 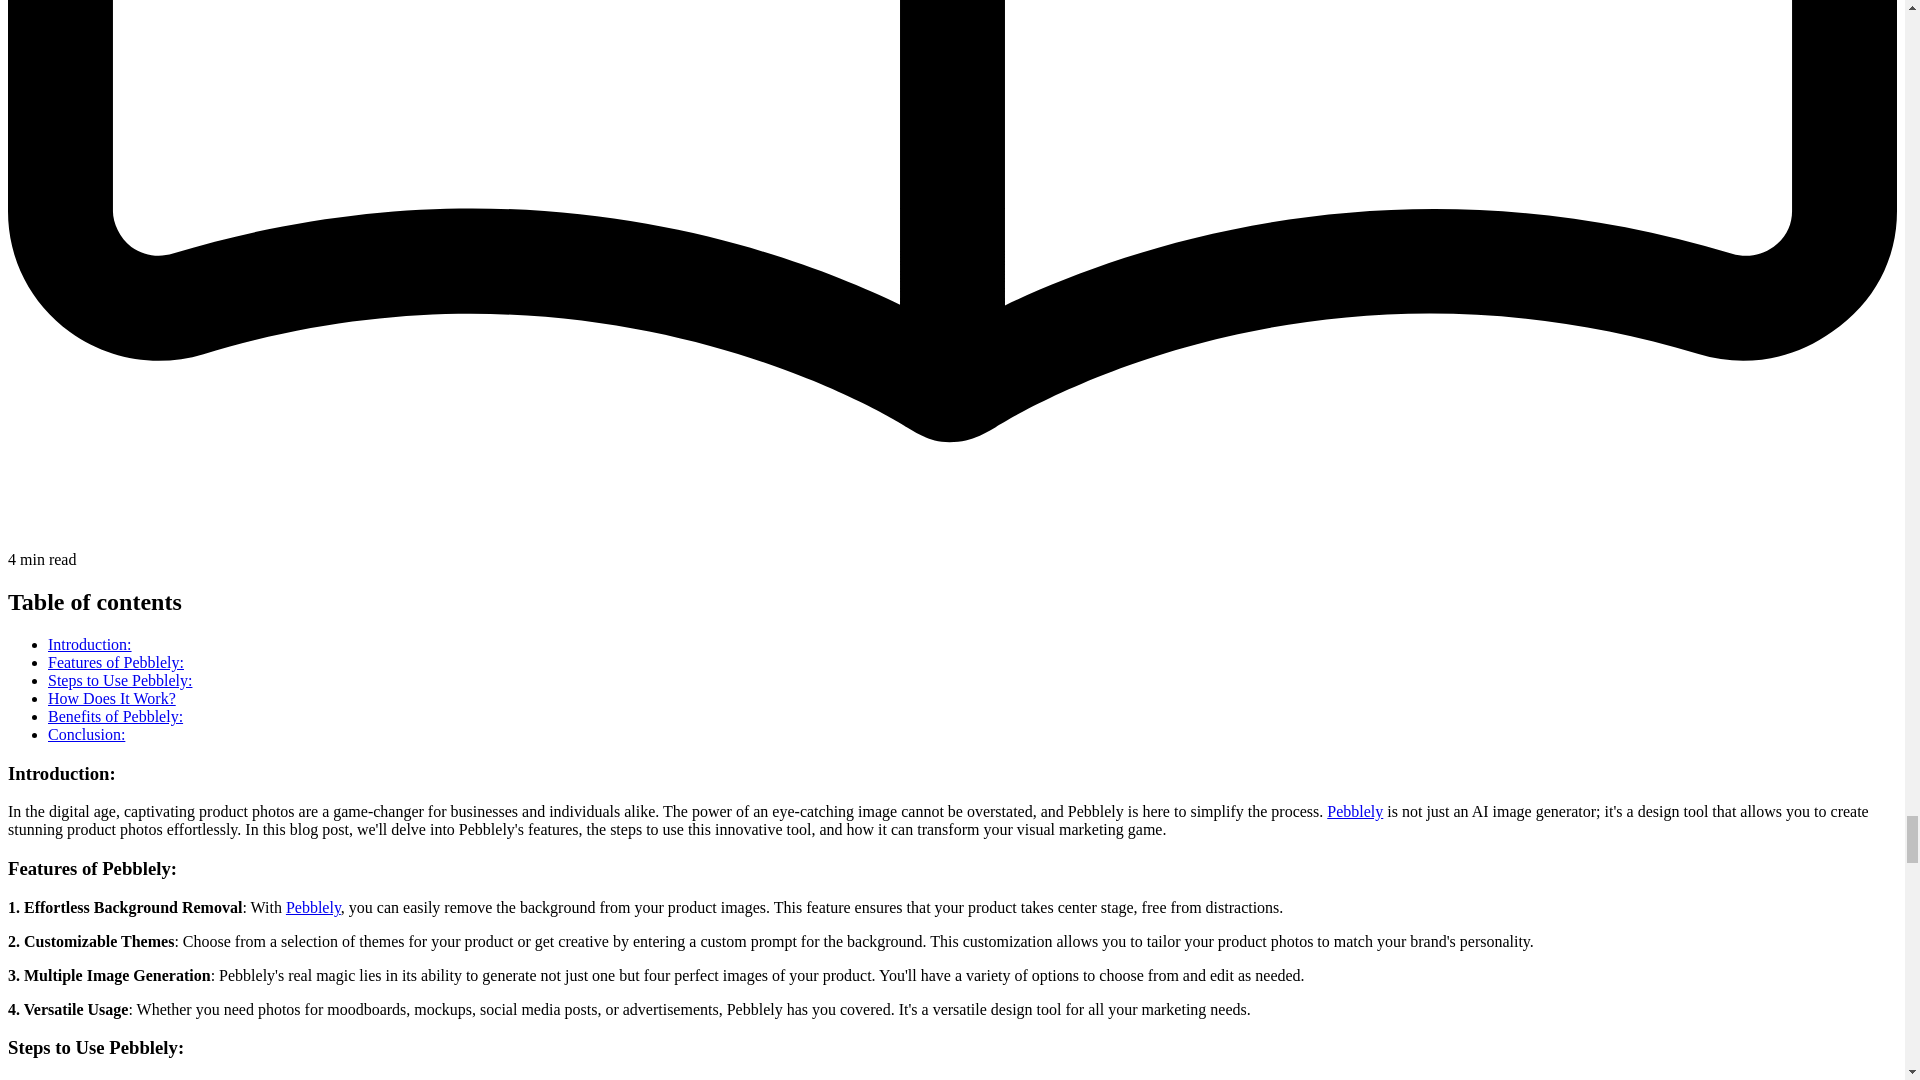 What do you see at coordinates (1354, 811) in the screenshot?
I see `Pebblely` at bounding box center [1354, 811].